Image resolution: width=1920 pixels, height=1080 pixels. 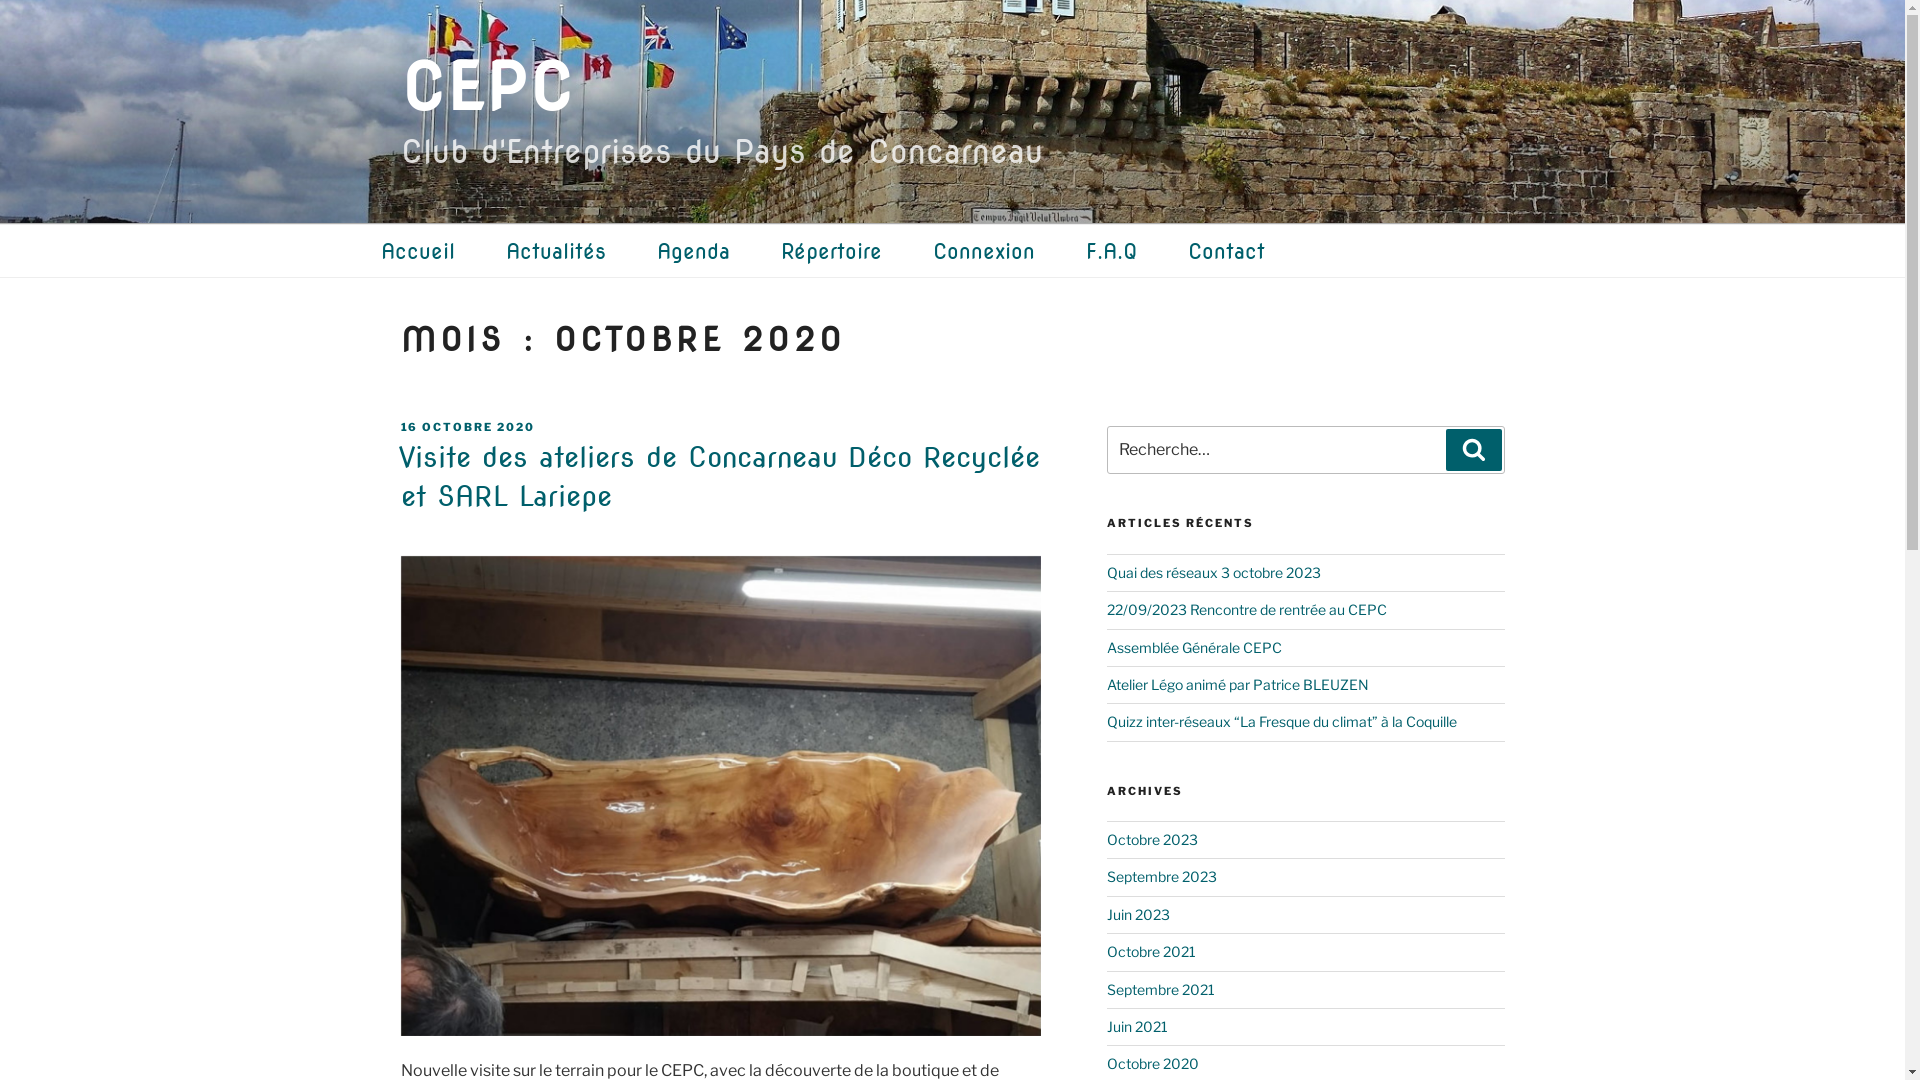 What do you see at coordinates (488, 88) in the screenshot?
I see `CEPC` at bounding box center [488, 88].